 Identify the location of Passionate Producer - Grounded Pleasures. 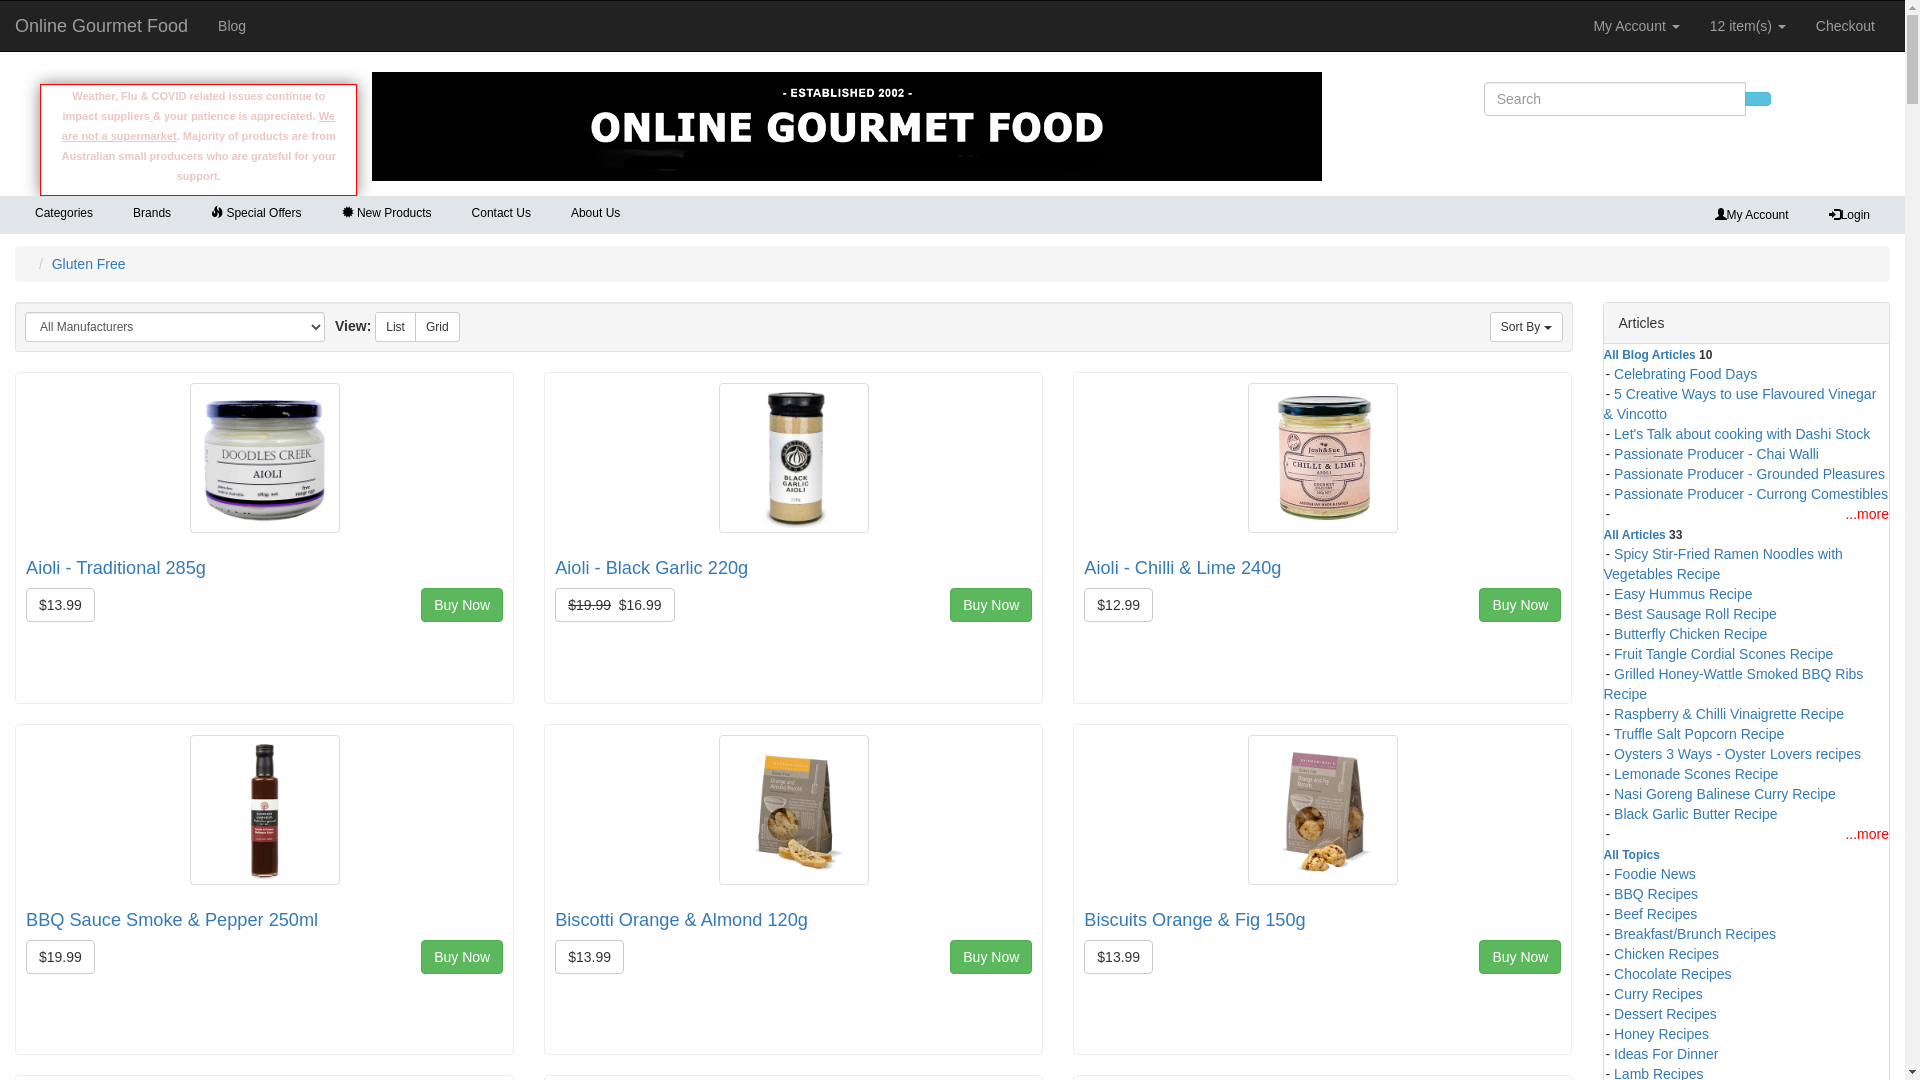
(1750, 472).